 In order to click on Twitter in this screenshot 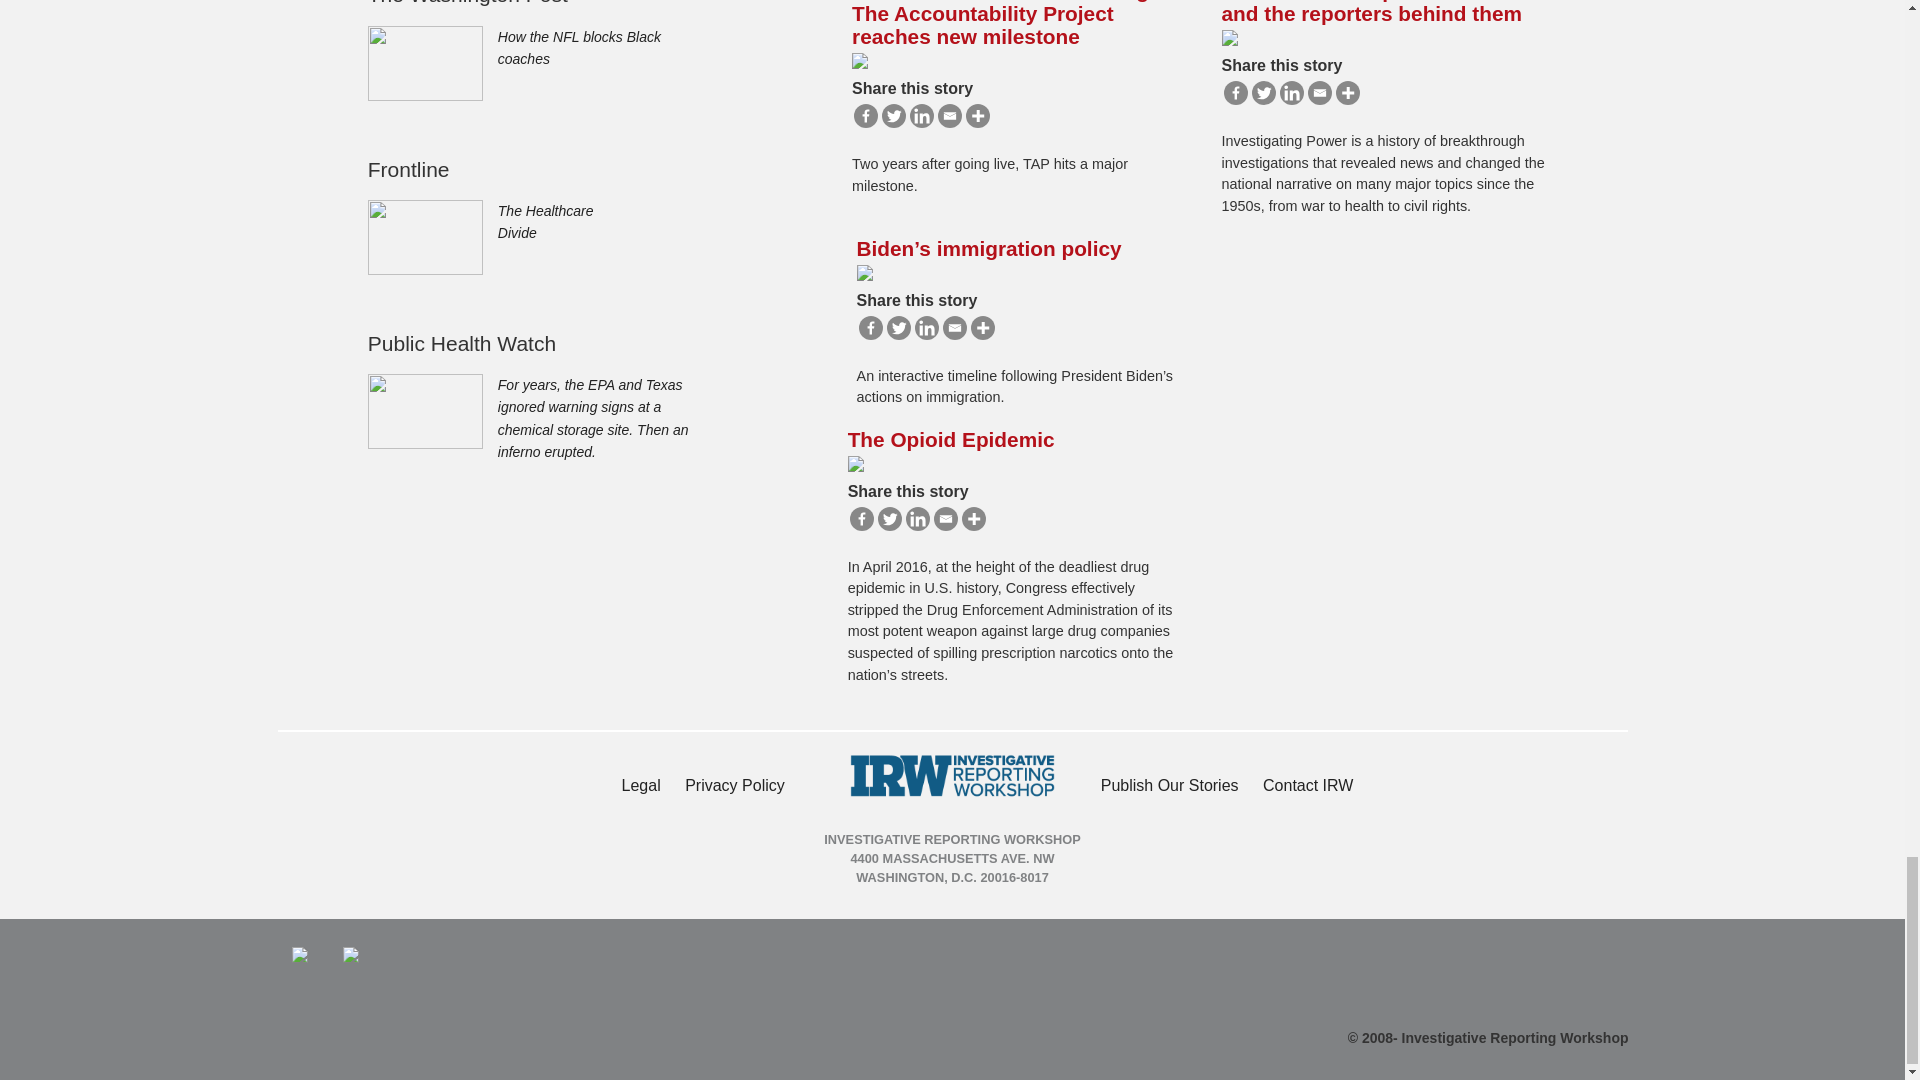, I will do `click(894, 116)`.